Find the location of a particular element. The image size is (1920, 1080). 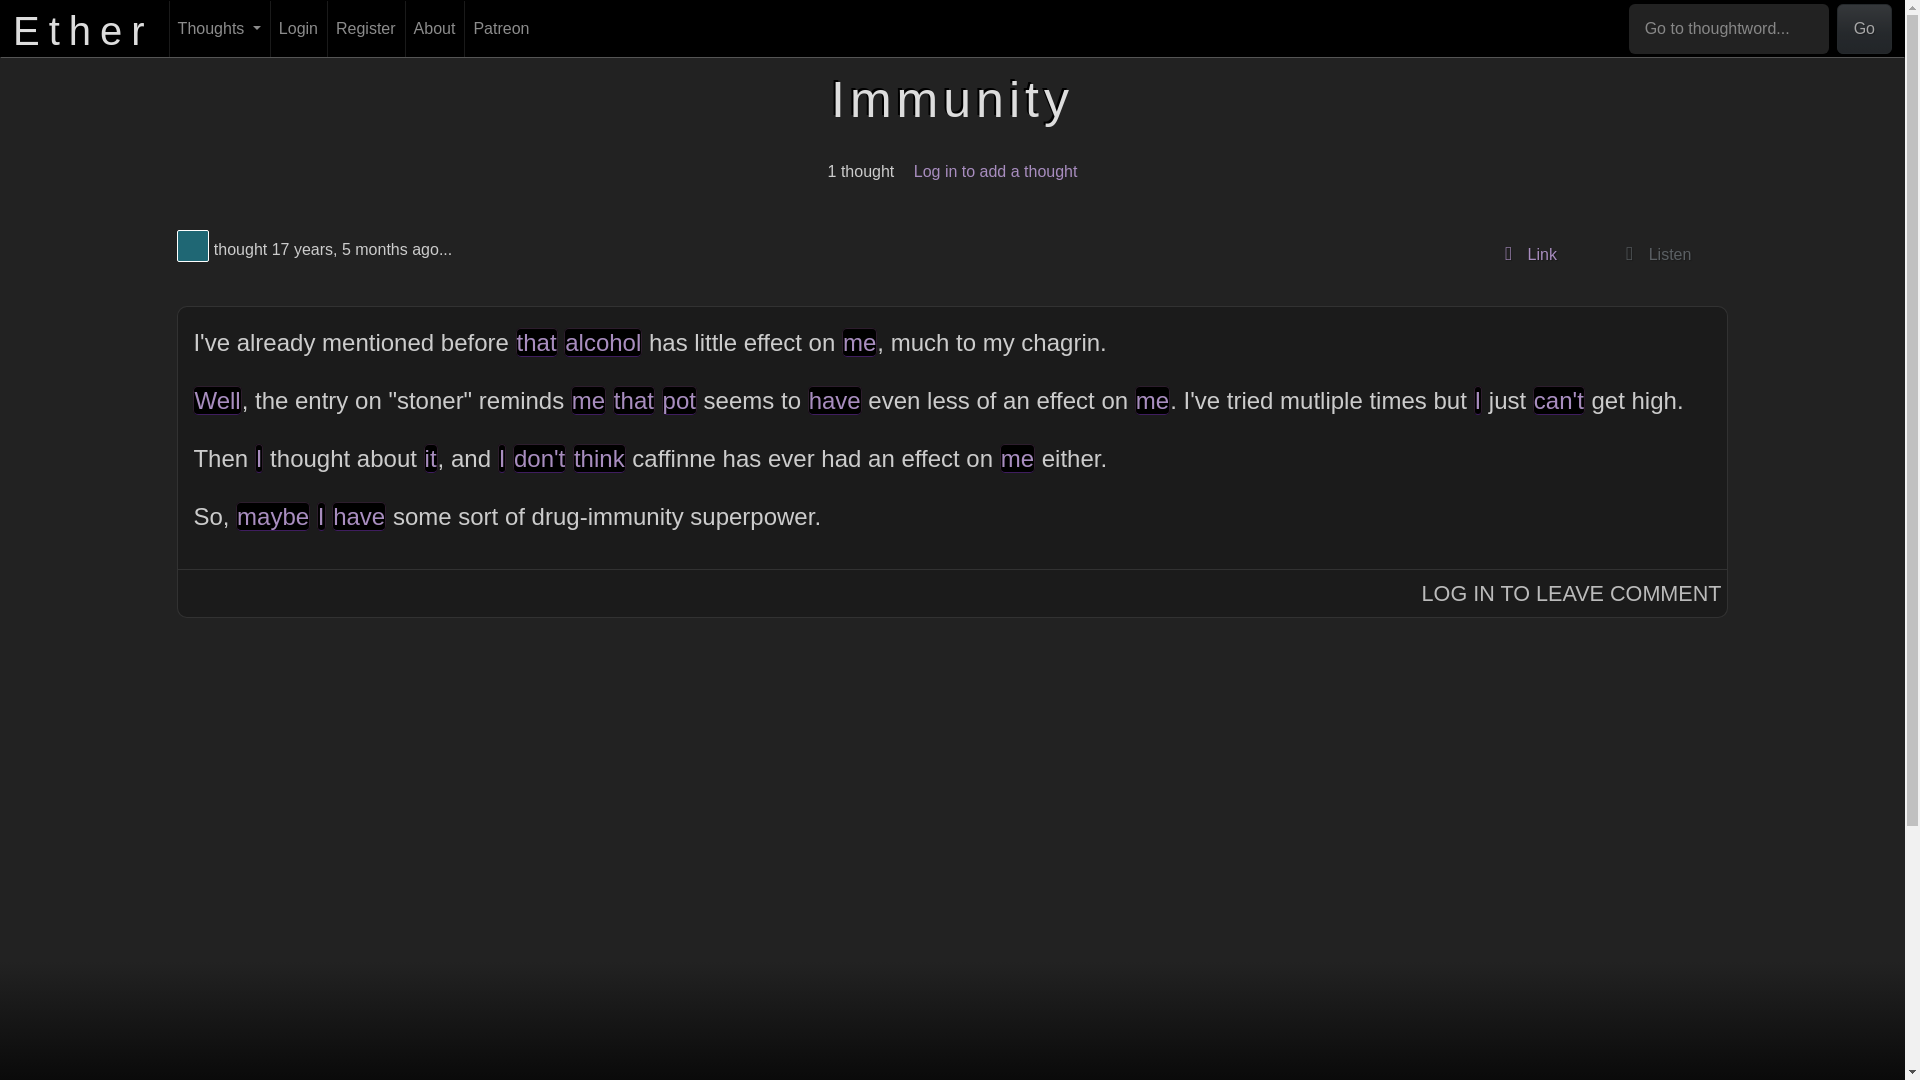

me is located at coordinates (588, 400).